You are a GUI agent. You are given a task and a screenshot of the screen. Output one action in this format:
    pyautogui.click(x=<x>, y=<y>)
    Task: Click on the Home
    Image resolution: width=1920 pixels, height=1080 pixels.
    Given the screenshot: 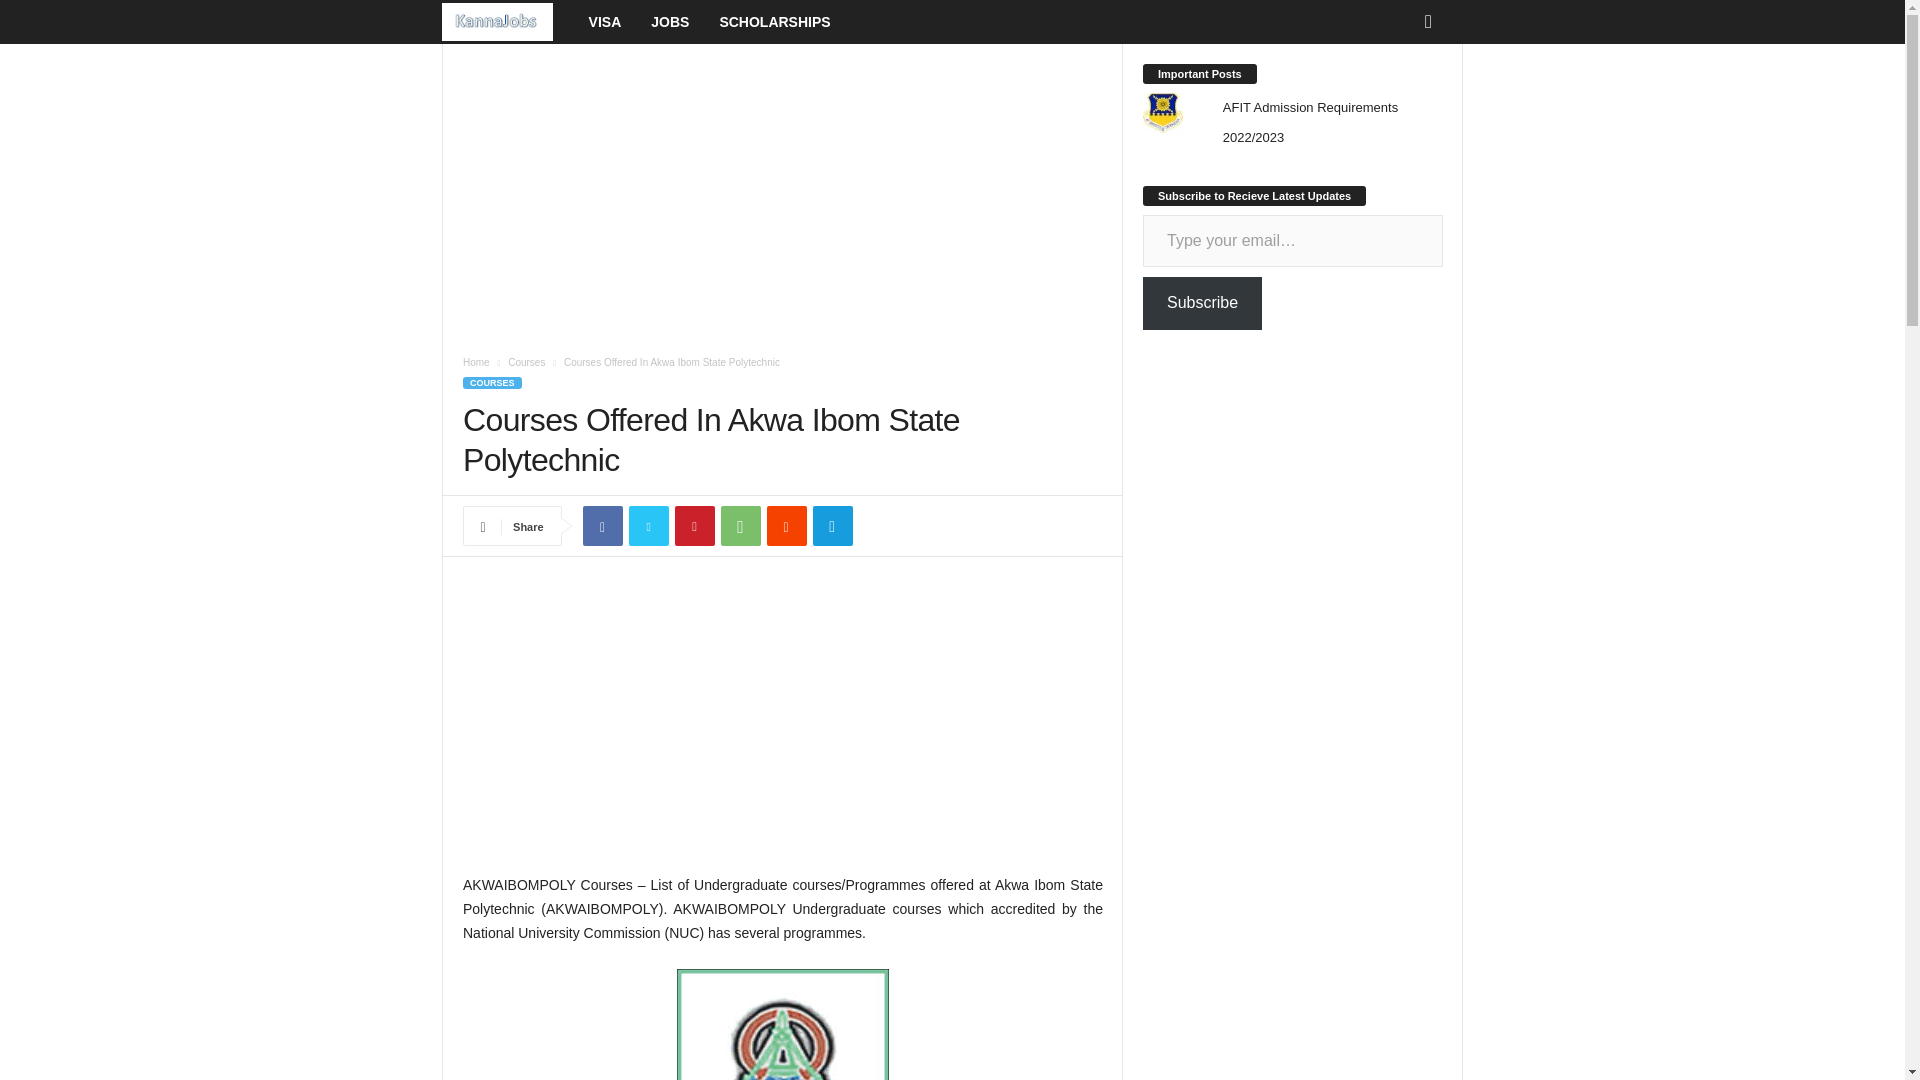 What is the action you would take?
    pyautogui.click(x=476, y=362)
    